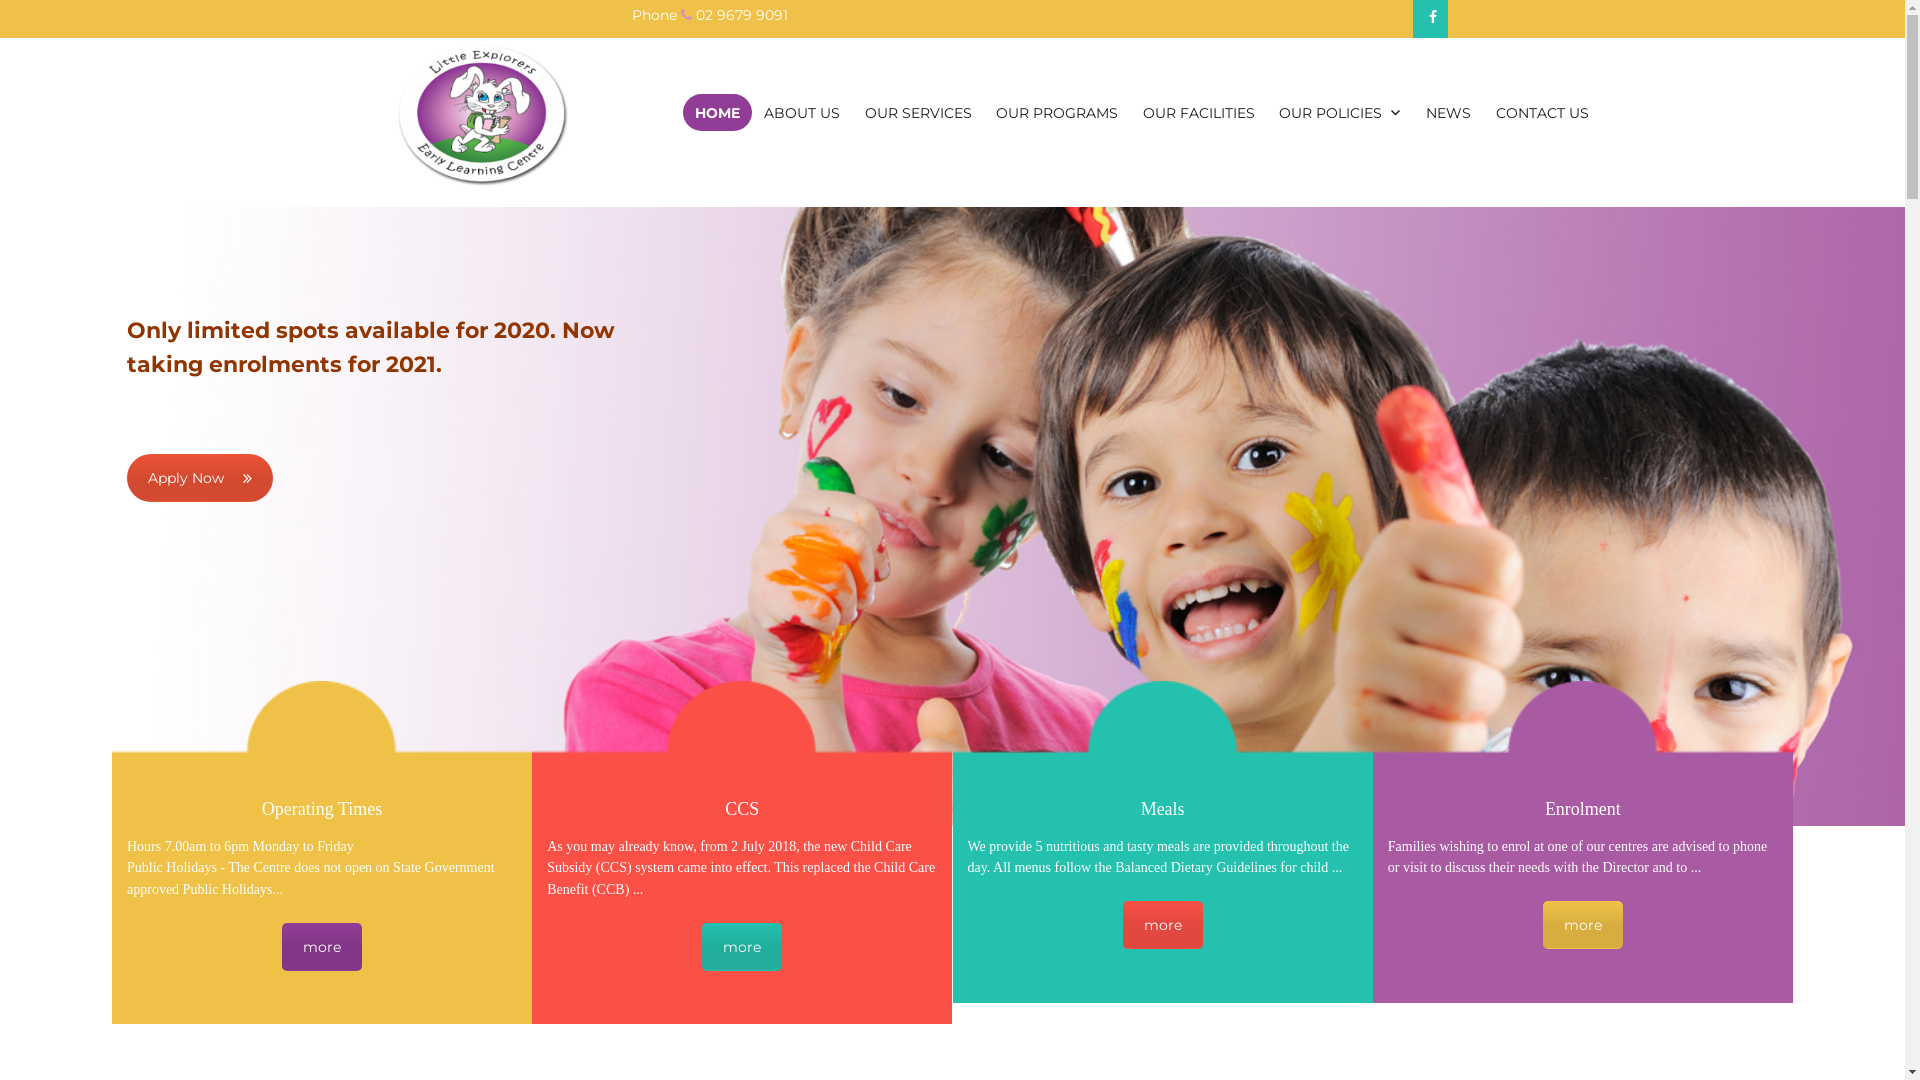  Describe the element at coordinates (918, 112) in the screenshot. I see `OUR SERVICES` at that location.